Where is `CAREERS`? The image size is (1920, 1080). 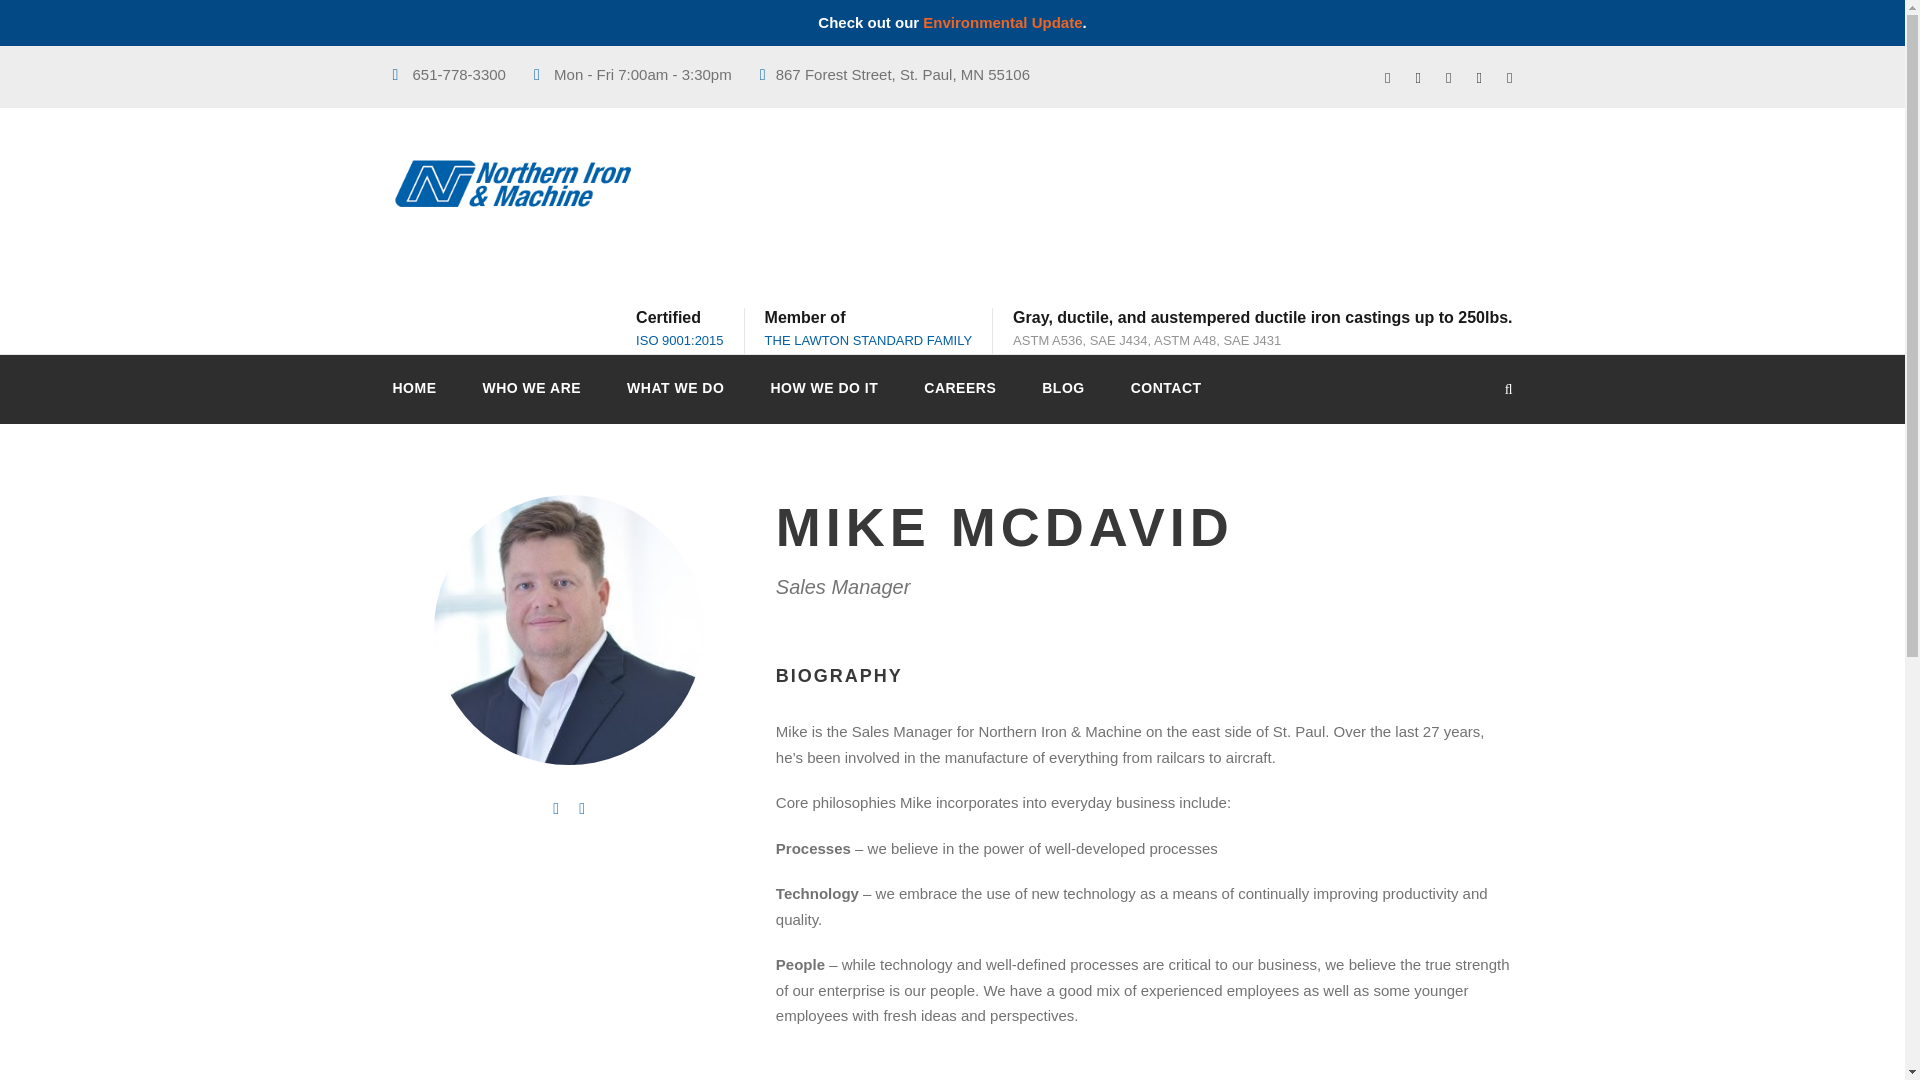
CAREERS is located at coordinates (960, 400).